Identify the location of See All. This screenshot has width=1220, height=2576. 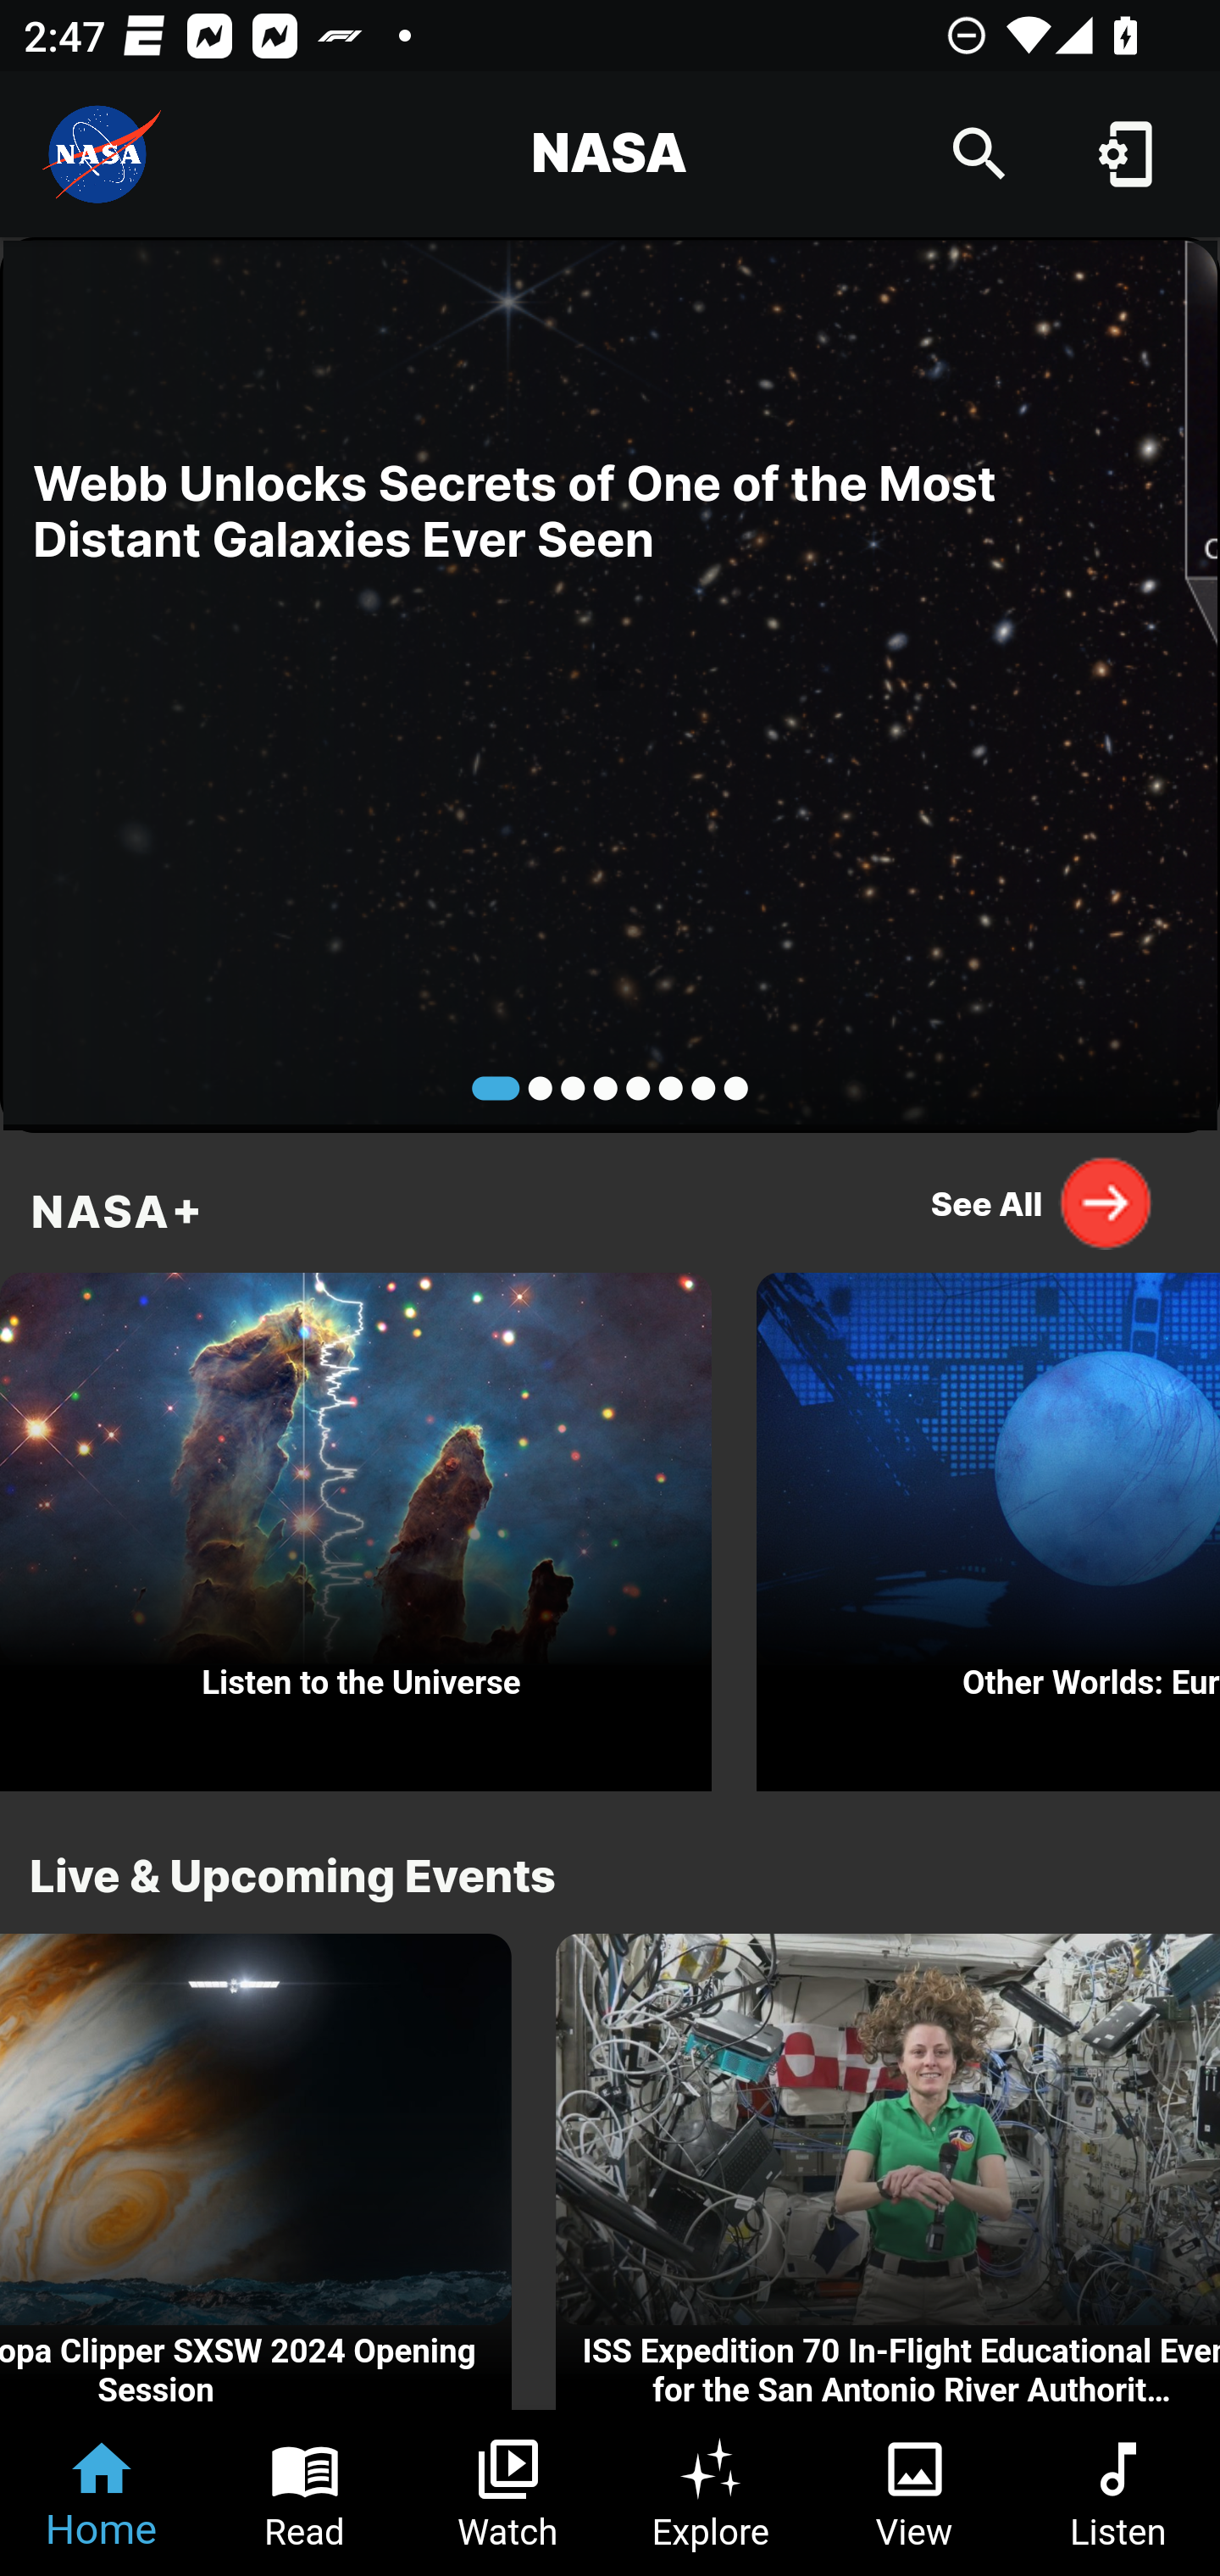
(1042, 1202).